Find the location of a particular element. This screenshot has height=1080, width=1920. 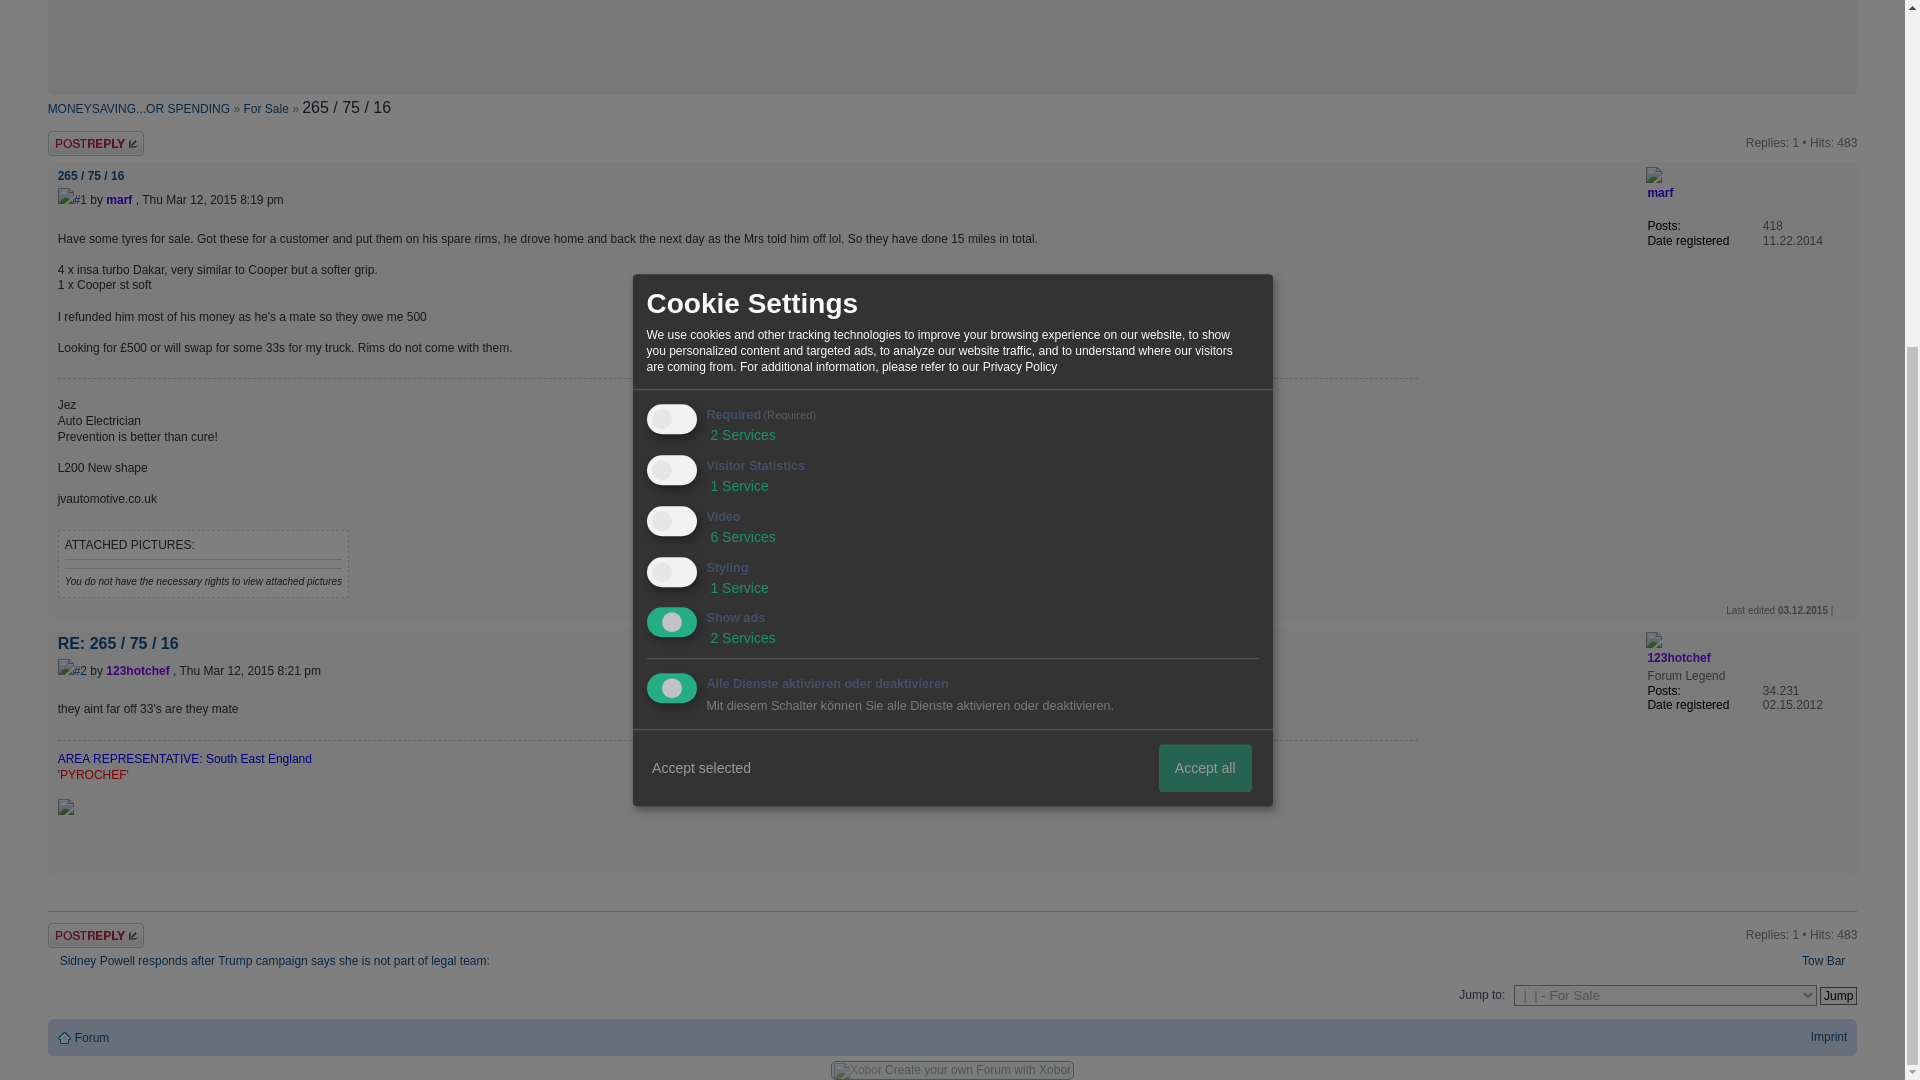

reply is located at coordinates (108, 142).